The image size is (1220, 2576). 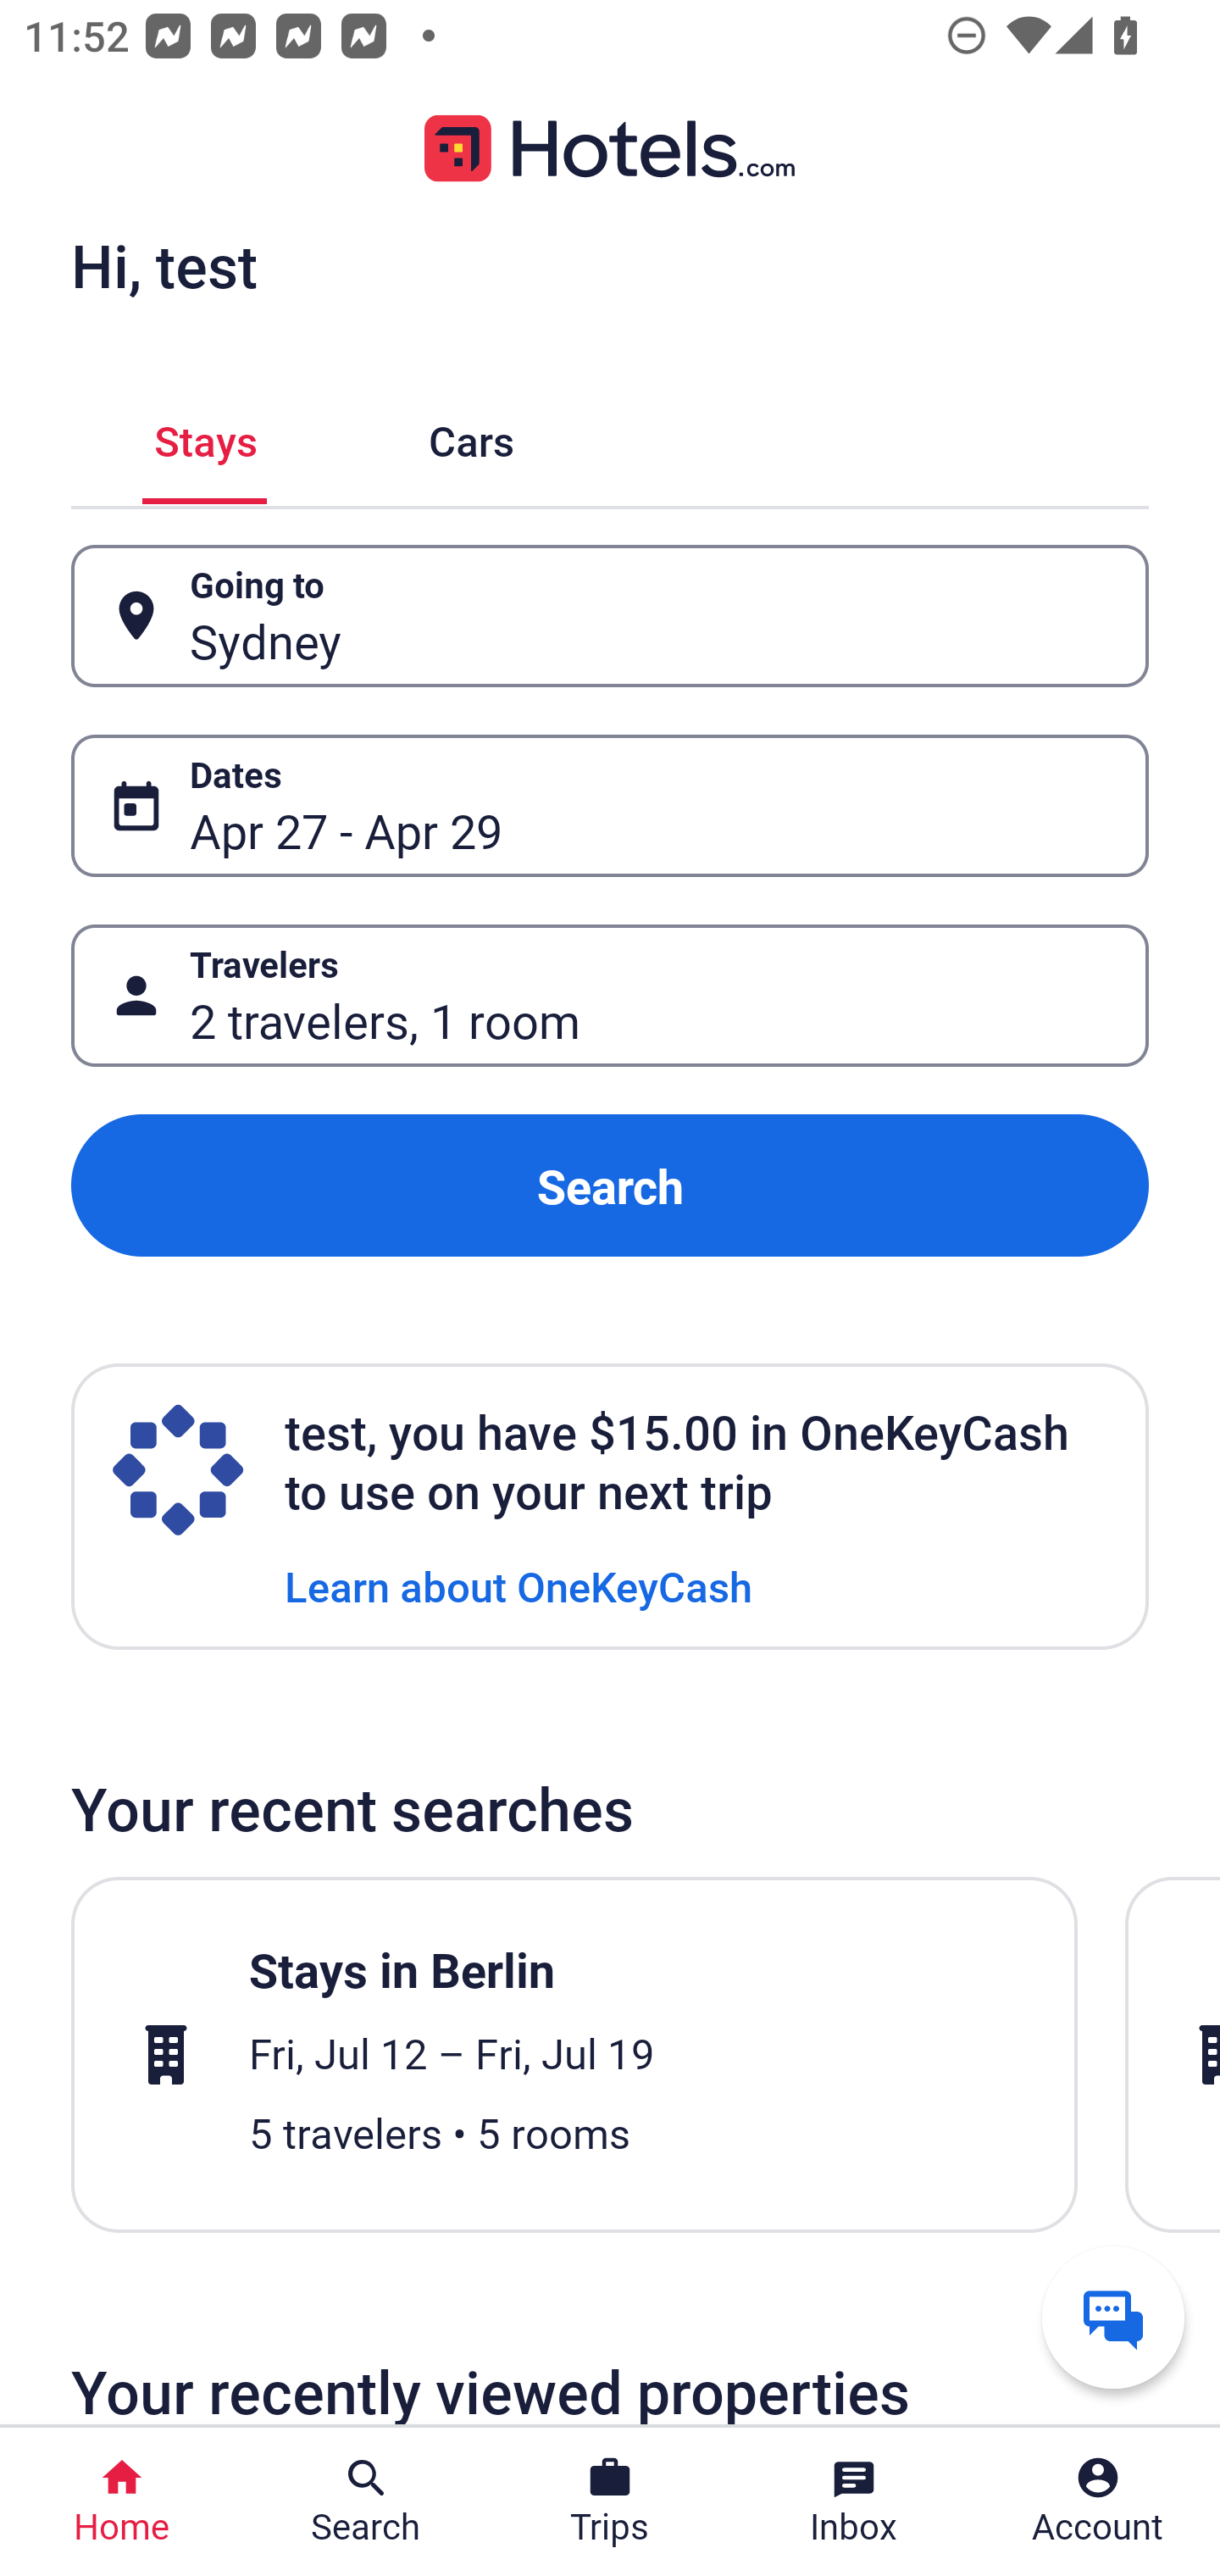 I want to click on Dates Button Apr 27 - Apr 29, so click(x=610, y=805).